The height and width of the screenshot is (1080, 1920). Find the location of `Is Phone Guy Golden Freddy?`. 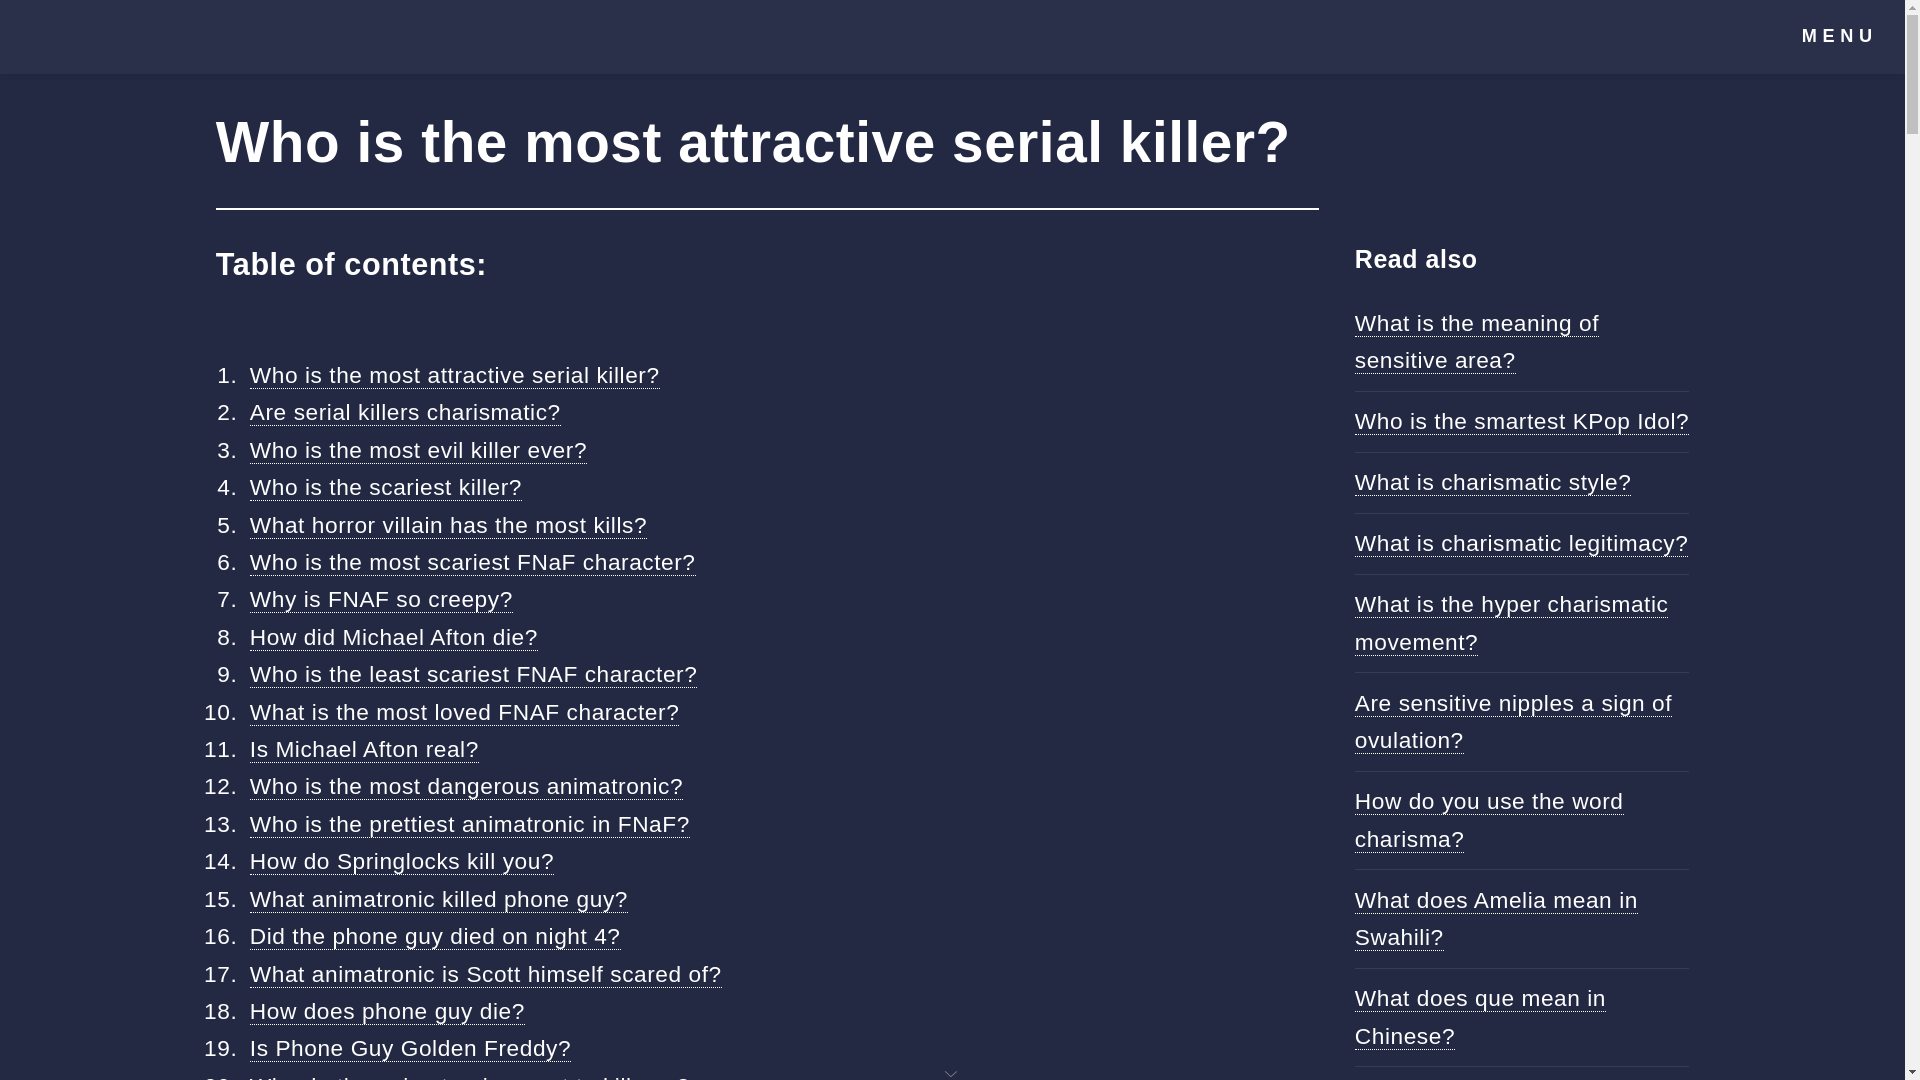

Is Phone Guy Golden Freddy? is located at coordinates (410, 1048).